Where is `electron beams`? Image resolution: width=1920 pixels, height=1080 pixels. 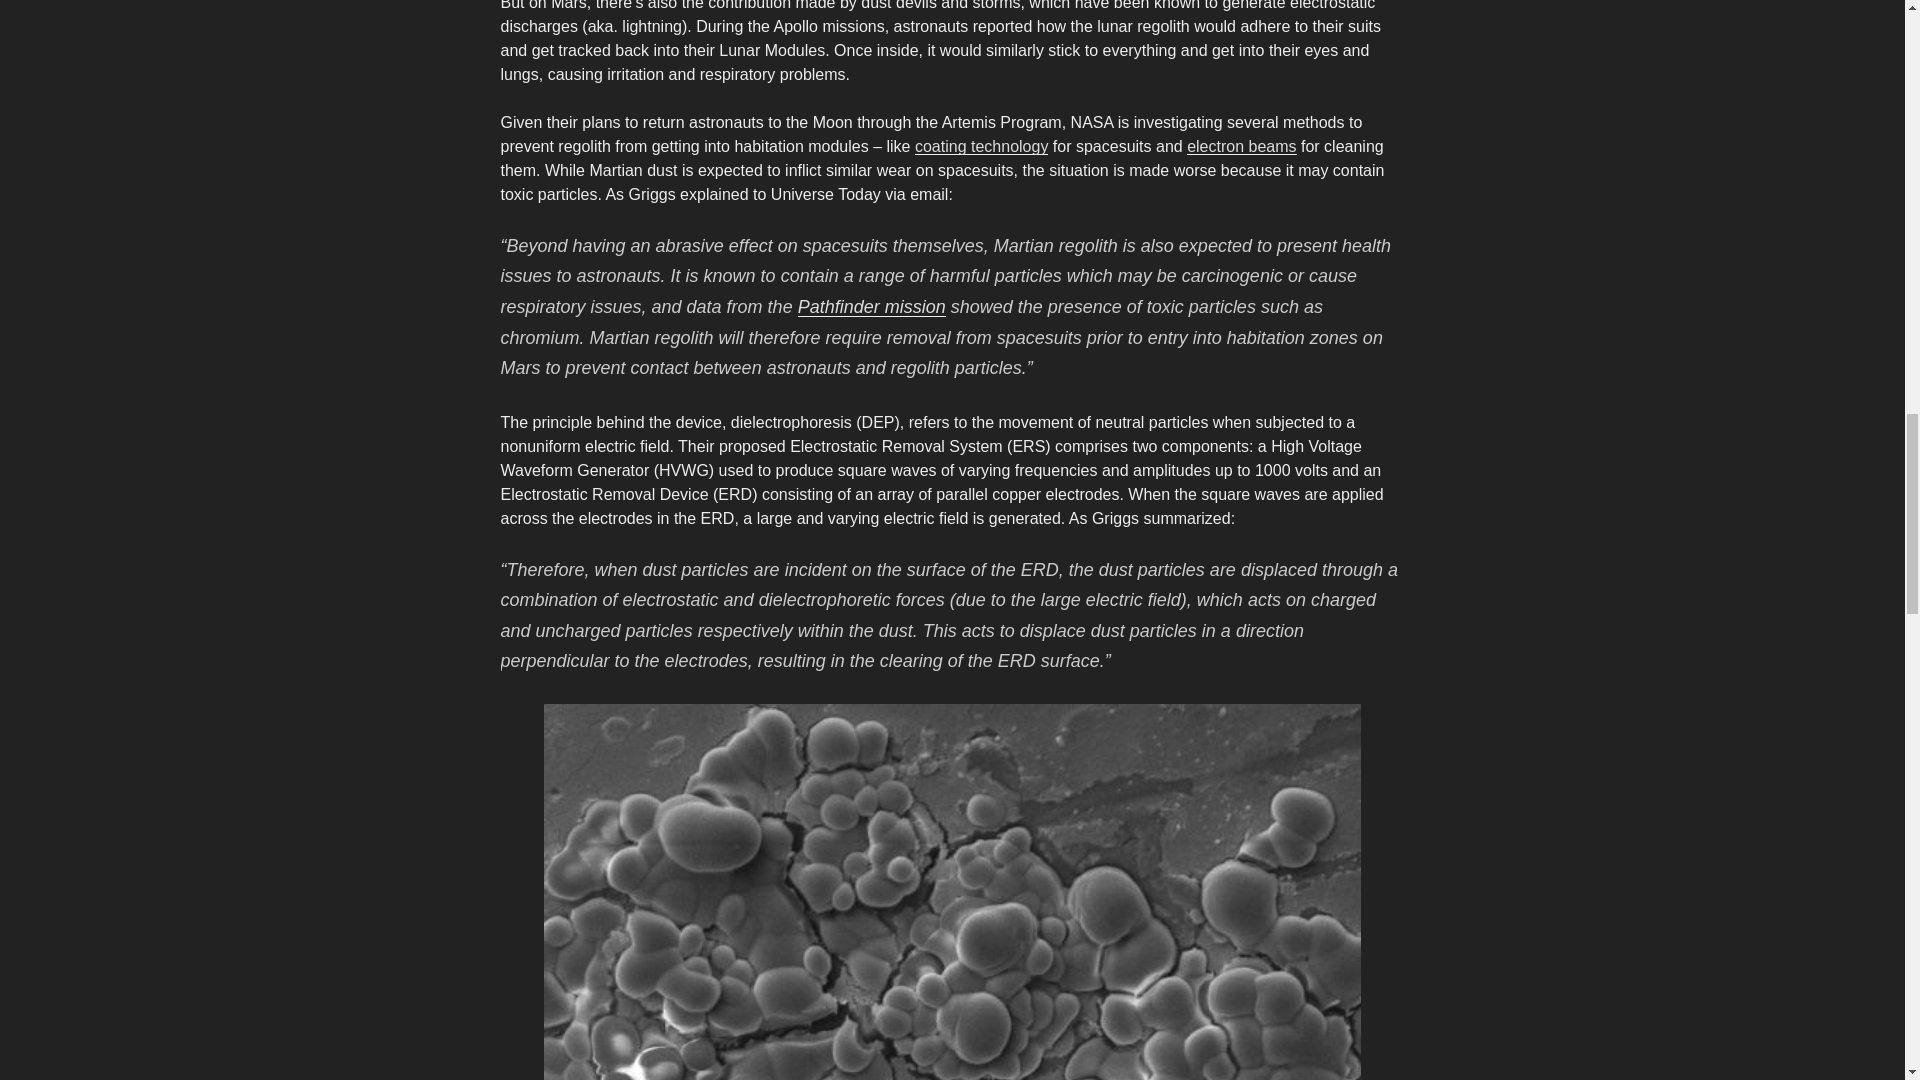 electron beams is located at coordinates (1241, 146).